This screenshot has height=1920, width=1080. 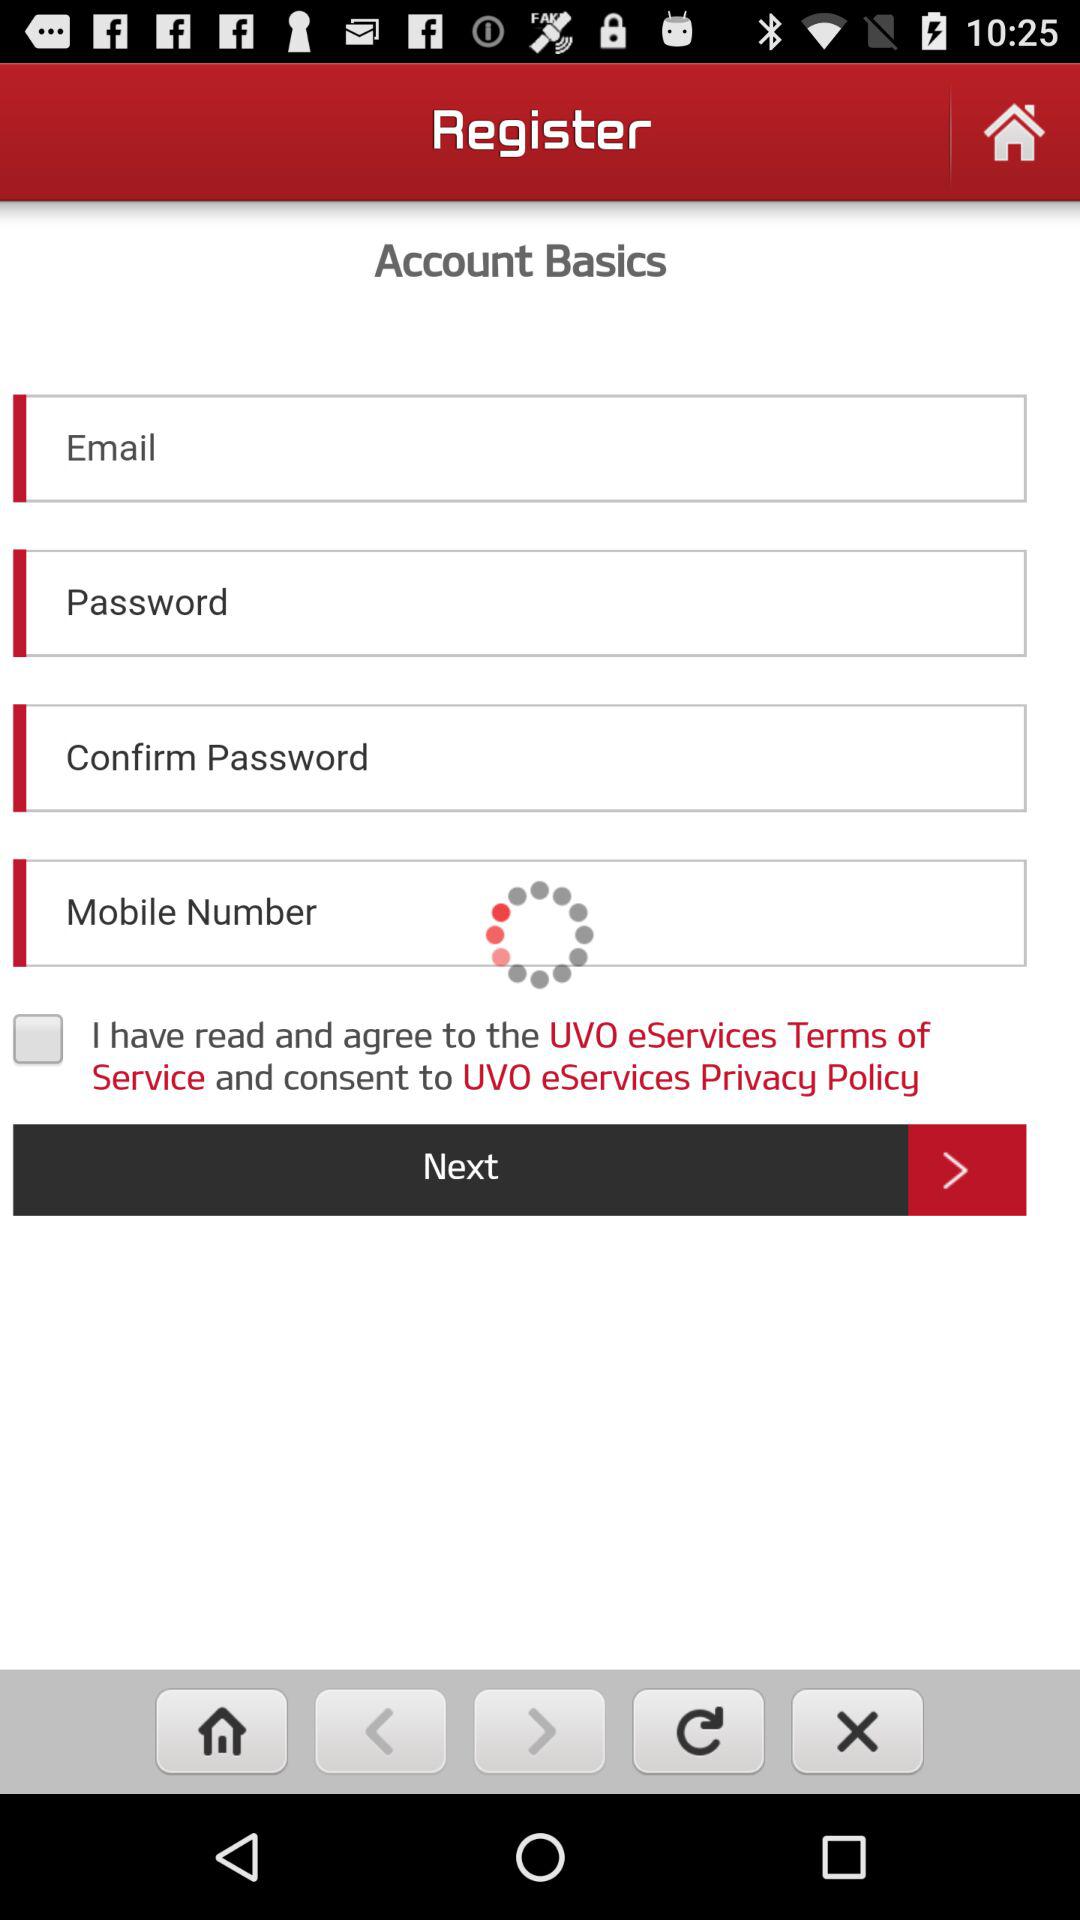 What do you see at coordinates (1014, 146) in the screenshot?
I see `home page` at bounding box center [1014, 146].